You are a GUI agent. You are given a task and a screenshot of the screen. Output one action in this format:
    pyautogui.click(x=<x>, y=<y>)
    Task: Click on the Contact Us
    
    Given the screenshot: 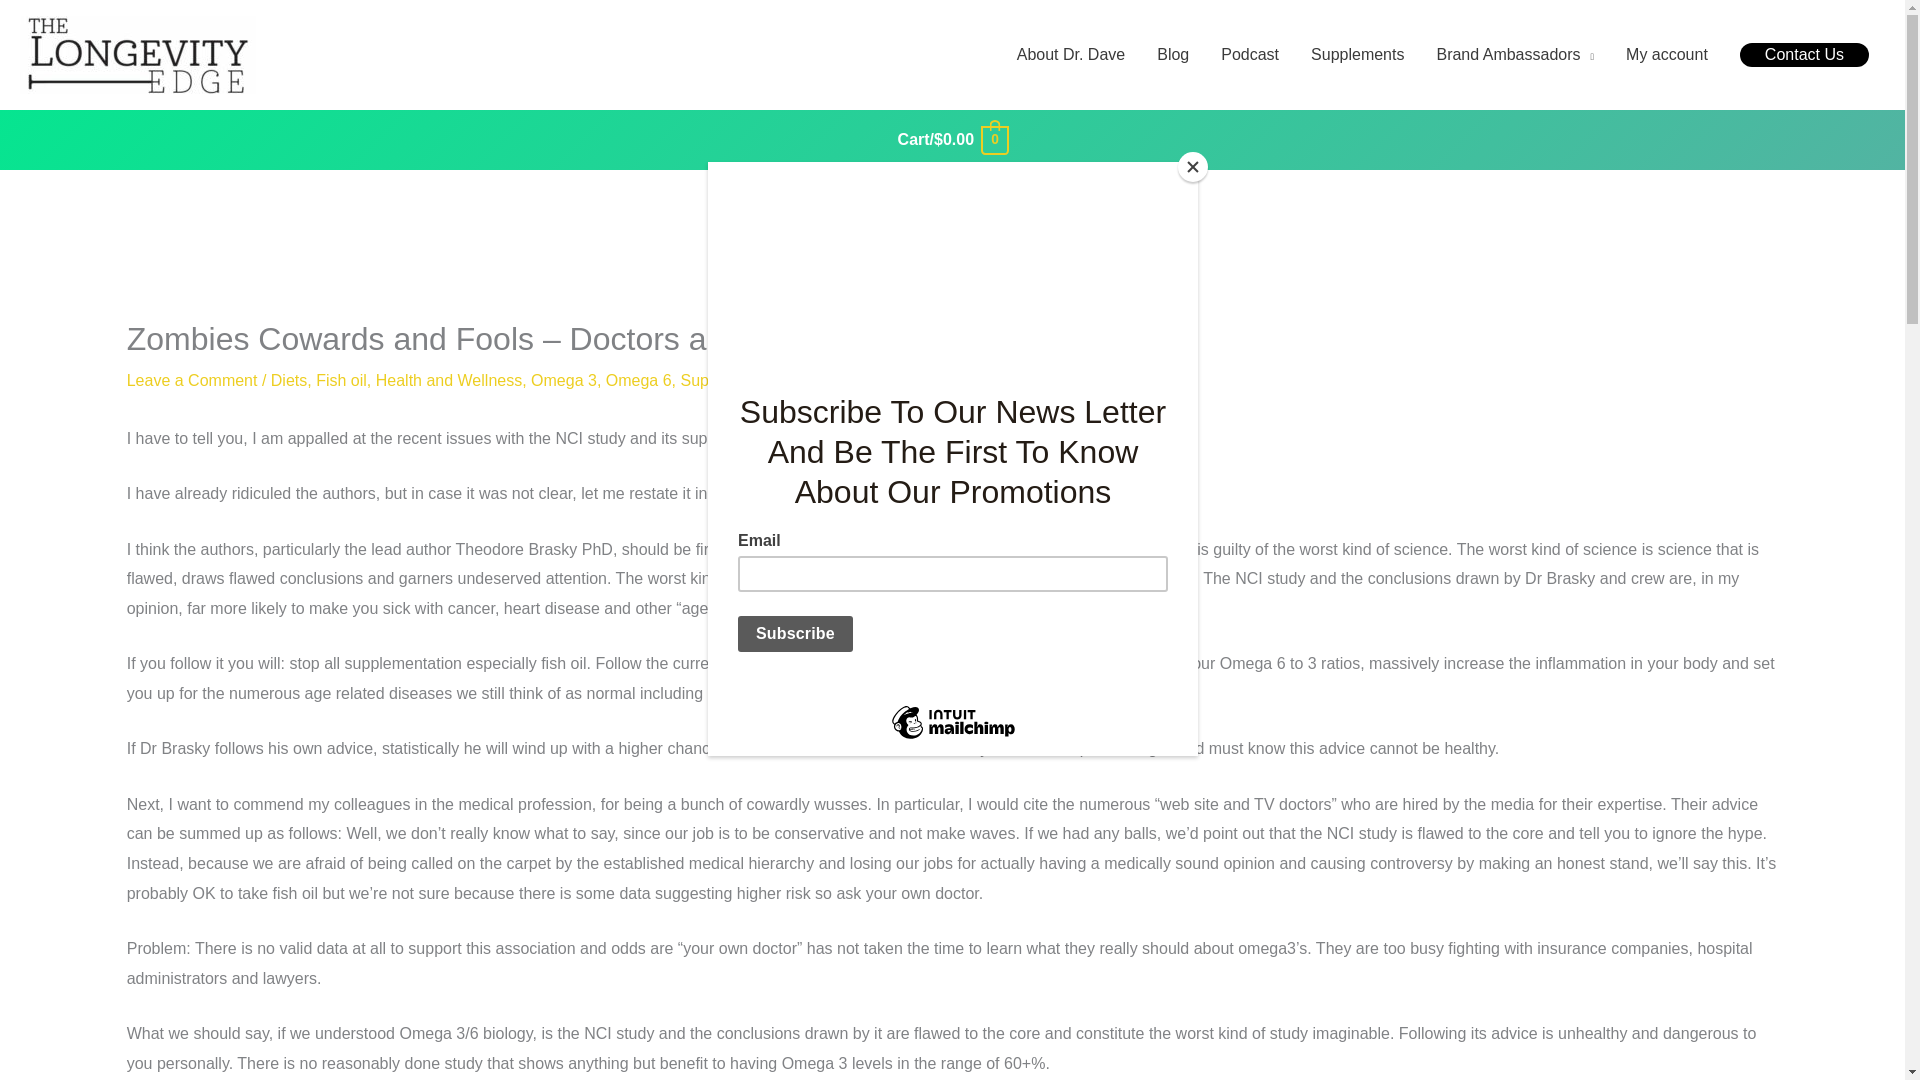 What is the action you would take?
    pyautogui.click(x=1804, y=54)
    